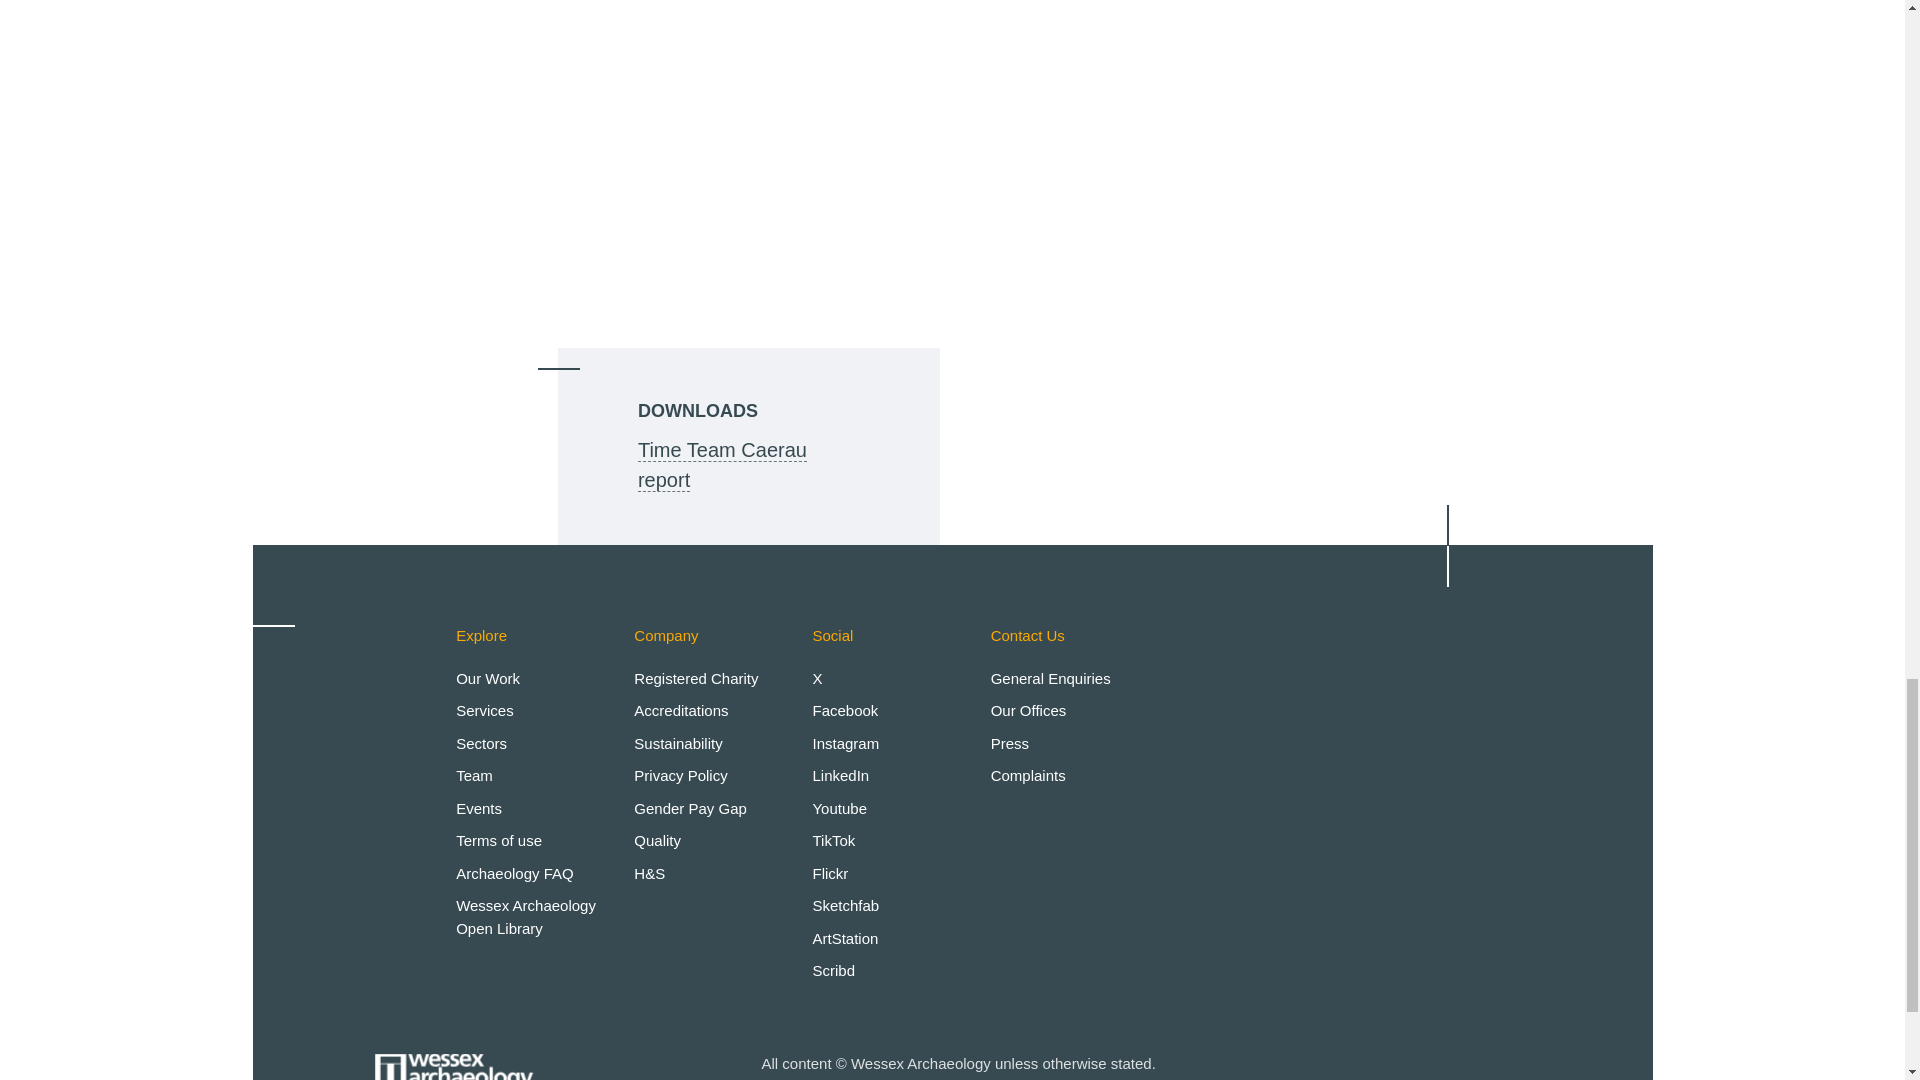  What do you see at coordinates (648, 872) in the screenshot?
I see `Health, Safety and Welfare` at bounding box center [648, 872].